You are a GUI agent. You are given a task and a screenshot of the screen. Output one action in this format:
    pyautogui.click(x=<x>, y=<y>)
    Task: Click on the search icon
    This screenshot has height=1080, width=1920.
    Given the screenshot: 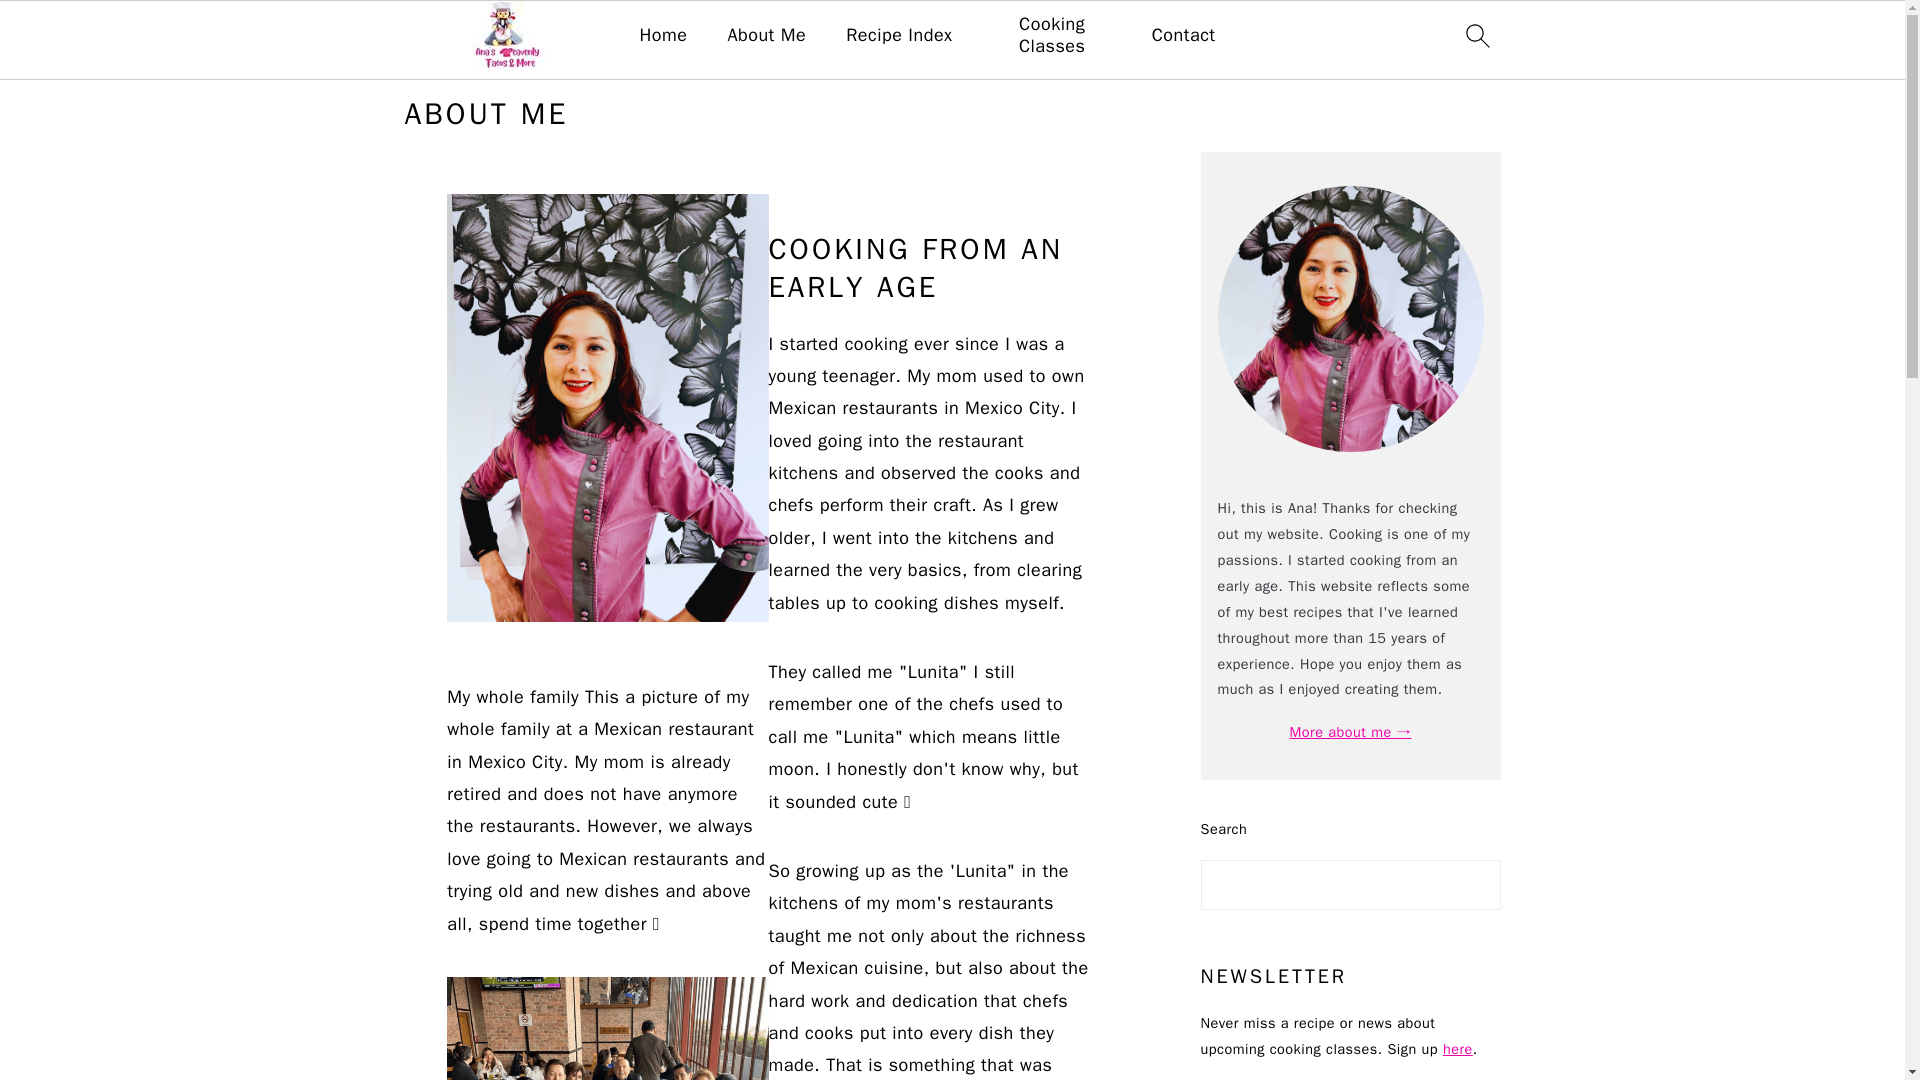 What is the action you would take?
    pyautogui.click(x=1476, y=35)
    